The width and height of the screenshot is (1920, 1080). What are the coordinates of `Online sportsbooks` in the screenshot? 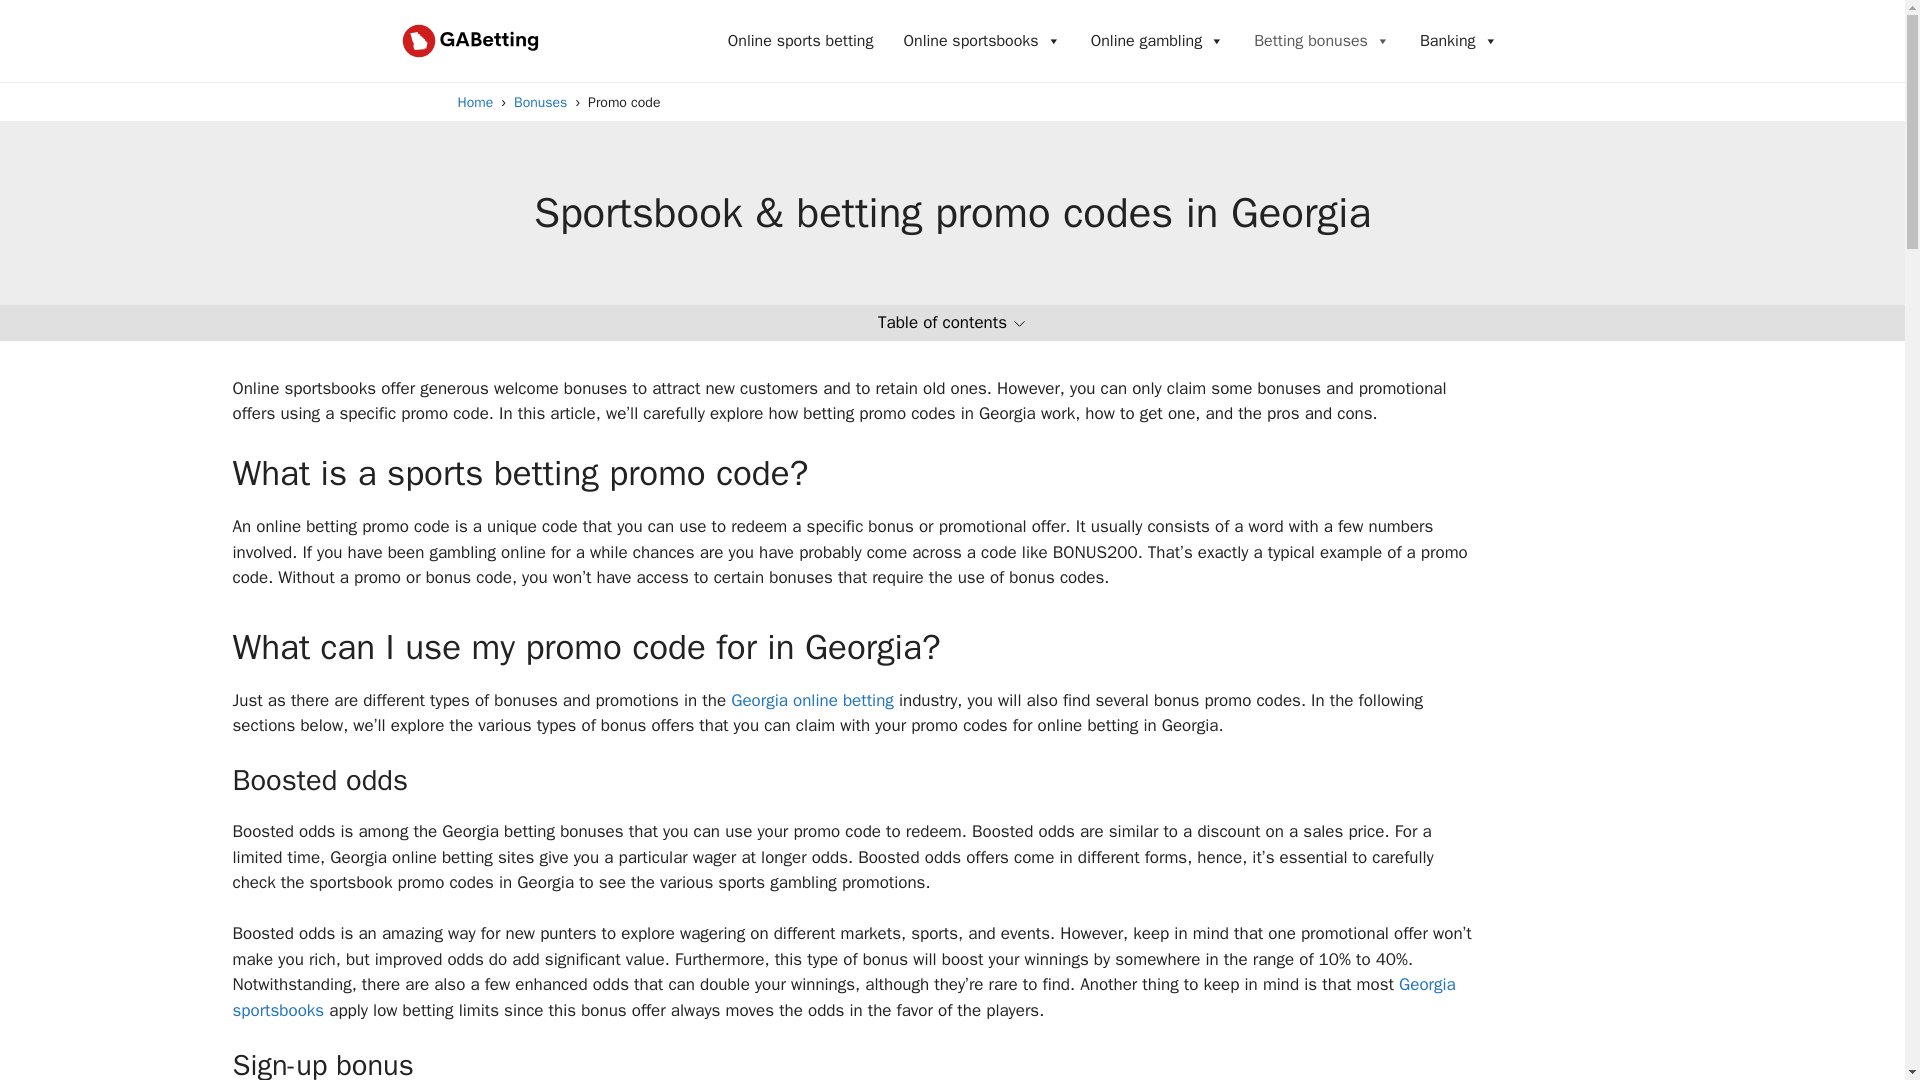 It's located at (981, 40).